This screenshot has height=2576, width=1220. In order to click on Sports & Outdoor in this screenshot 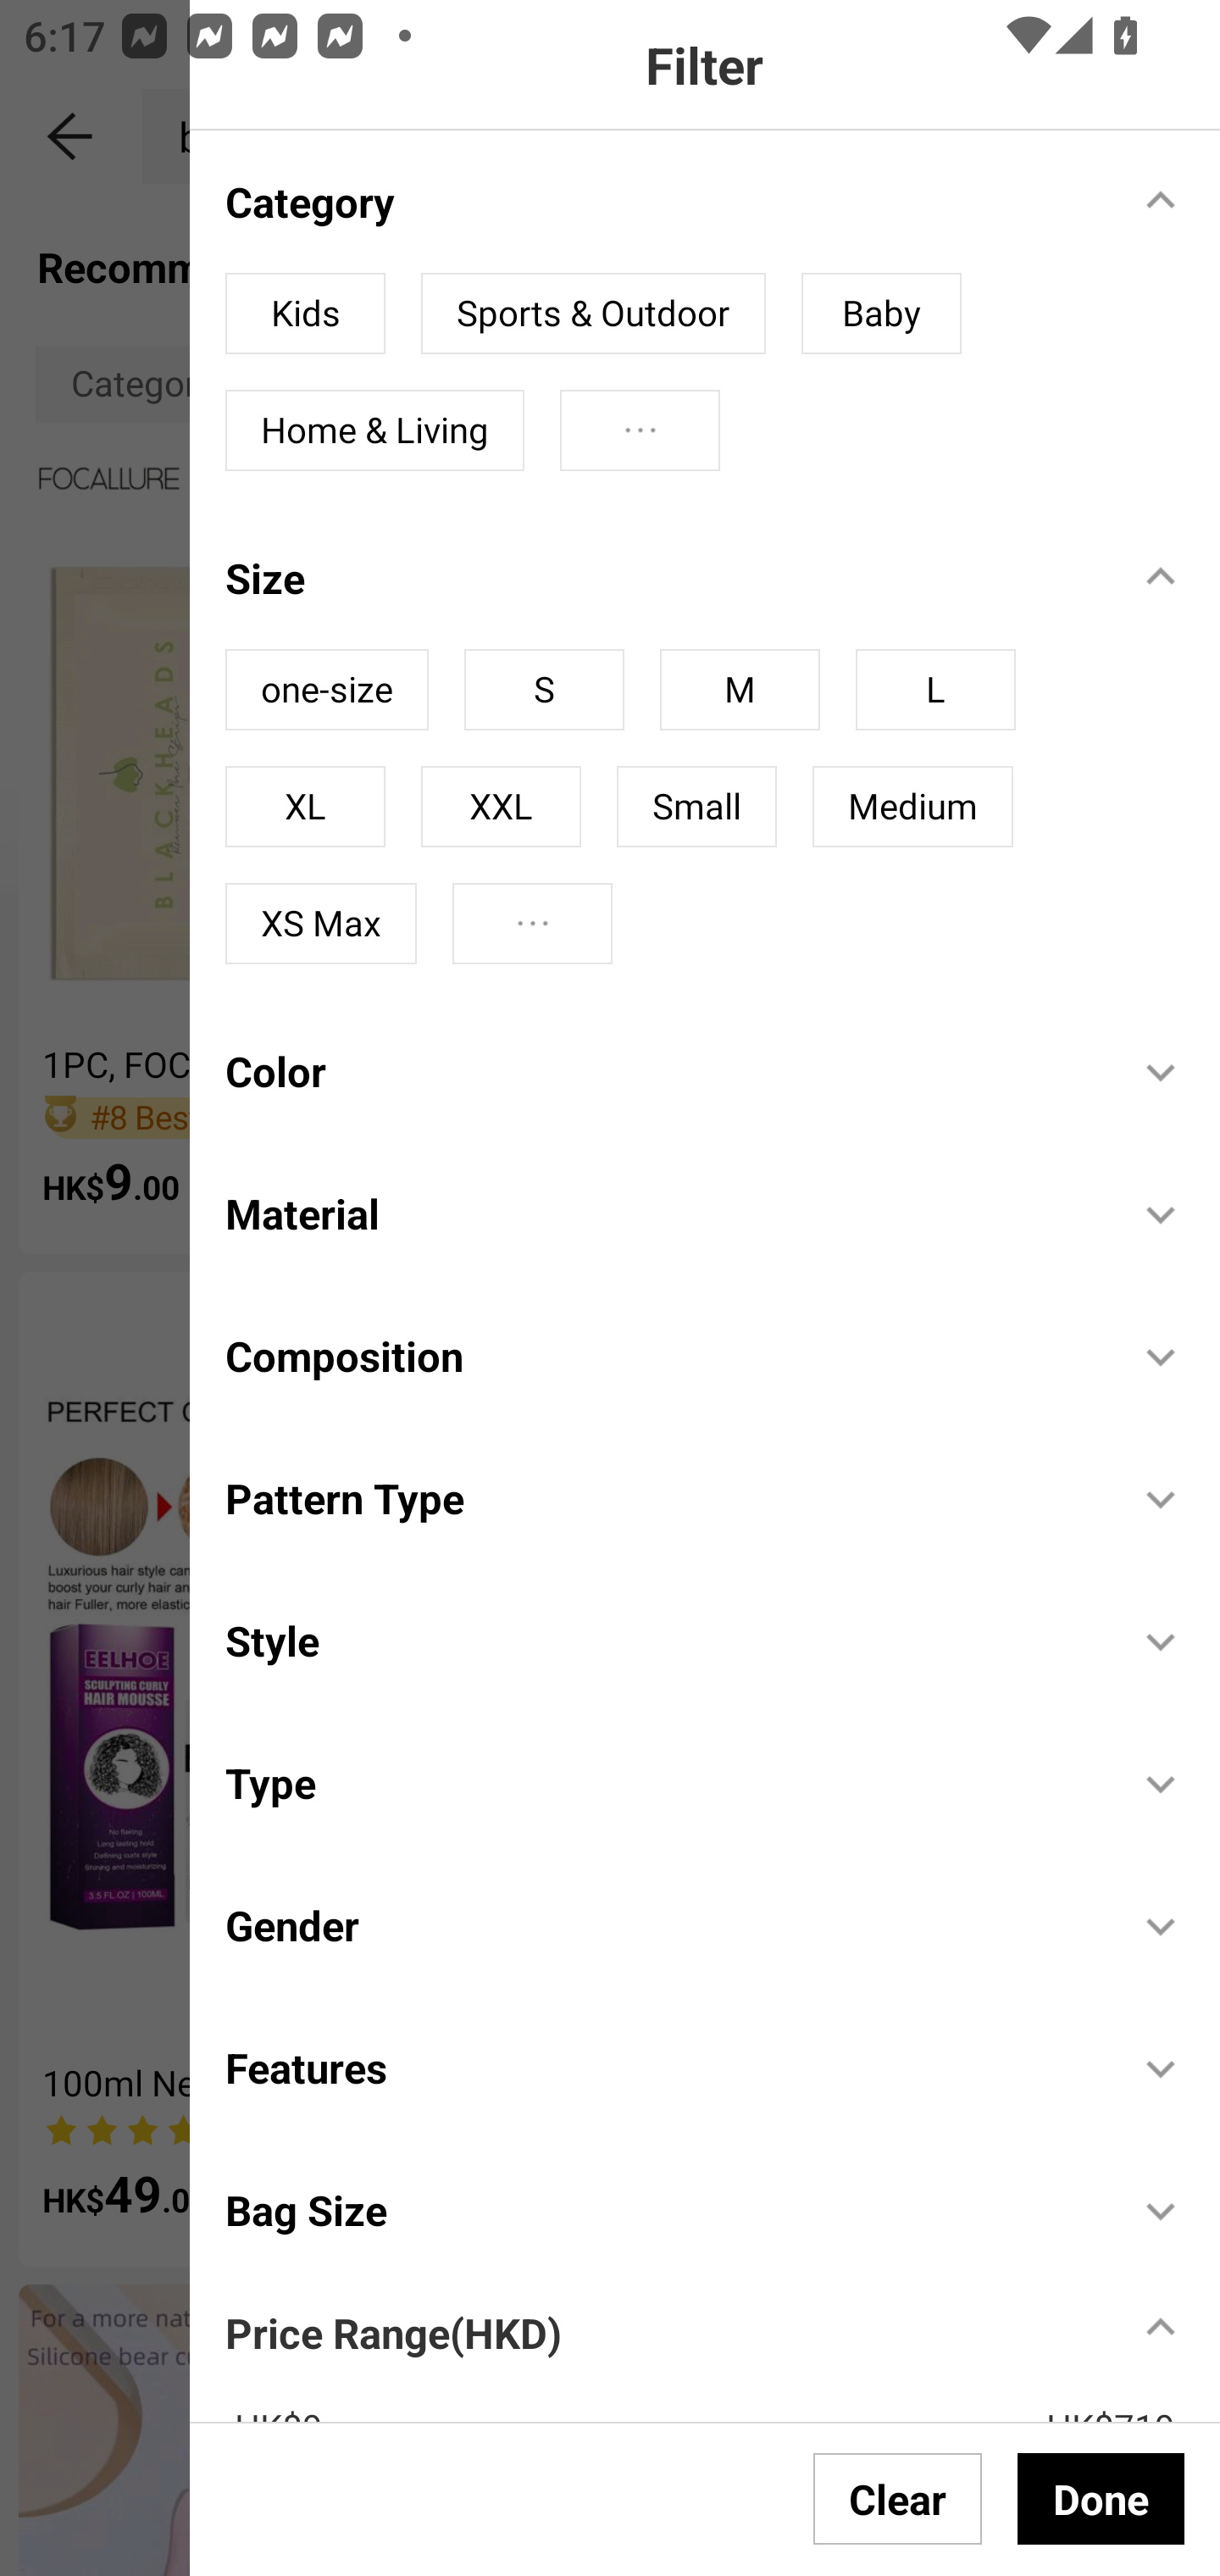, I will do `click(593, 314)`.